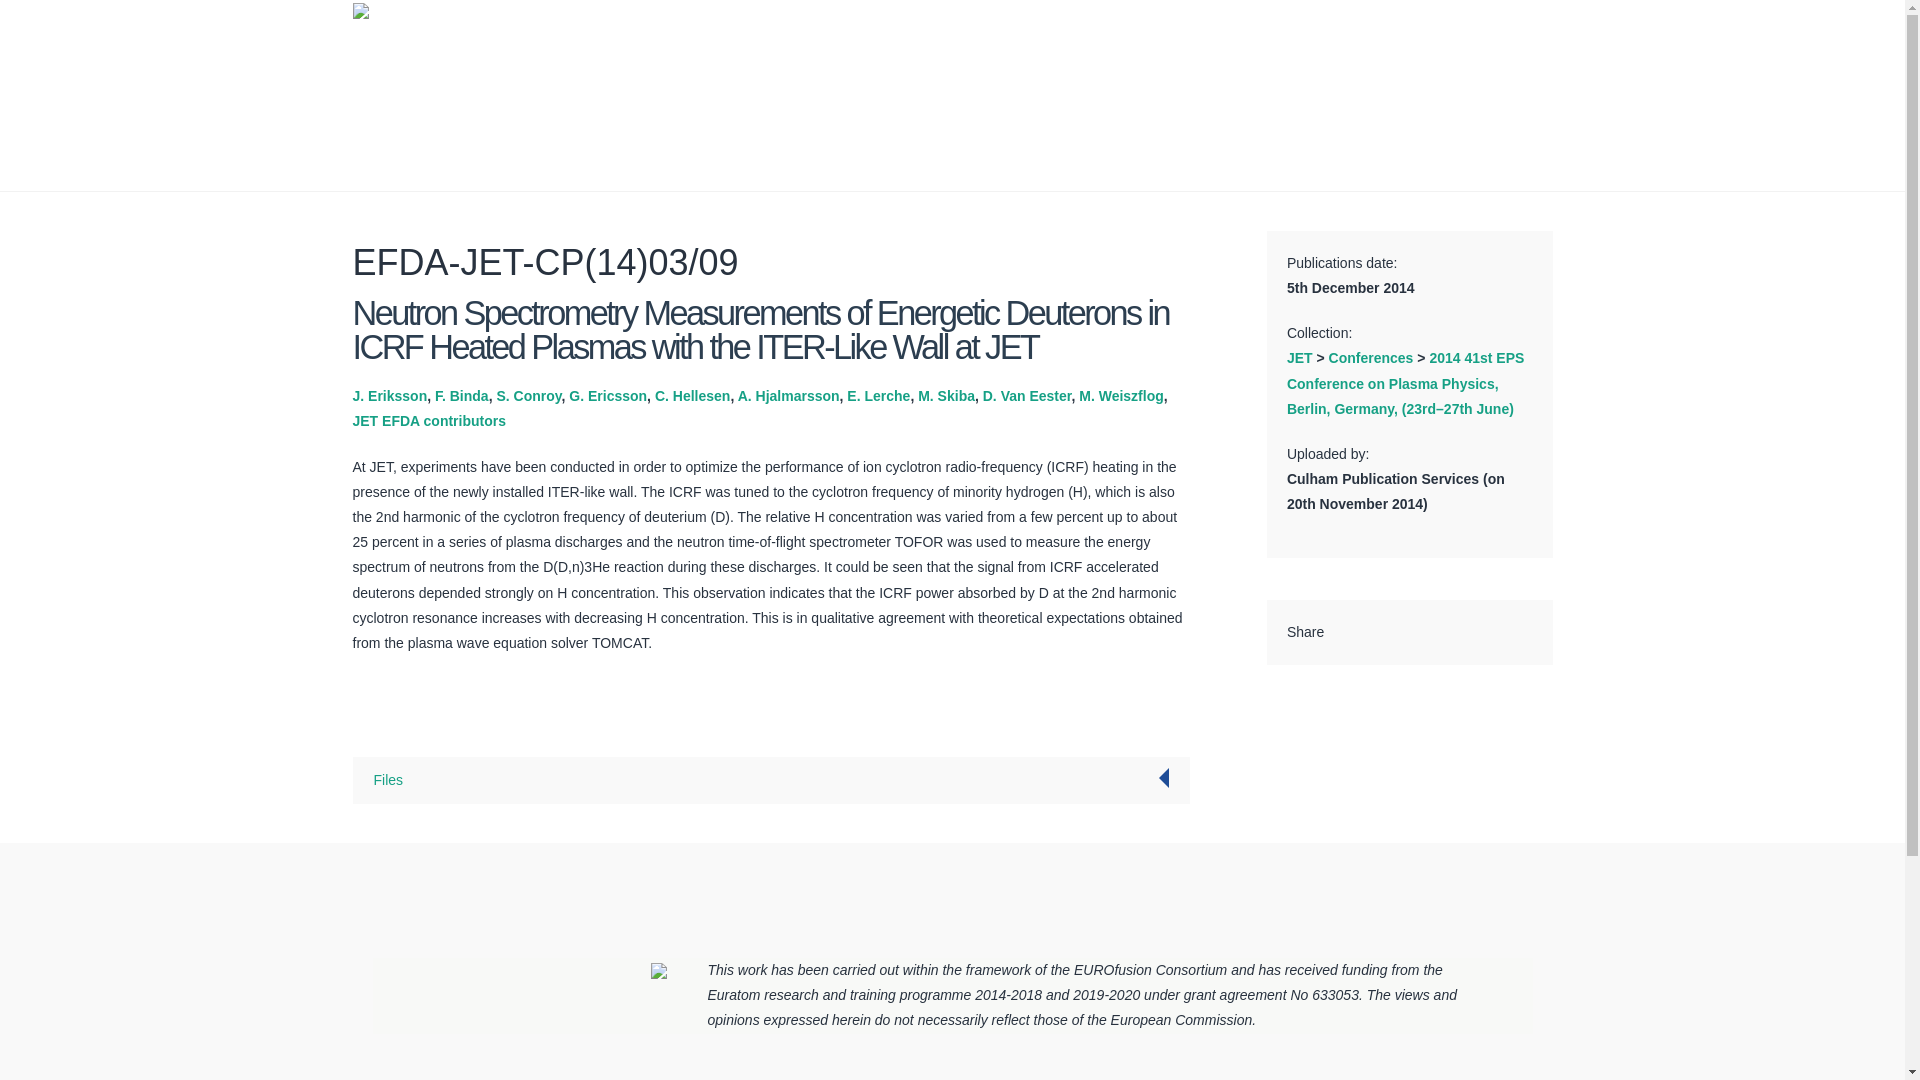 The height and width of the screenshot is (1080, 1920). What do you see at coordinates (927, 25) in the screenshot?
I see `EUROfusion Preprints and Conference Papers service` at bounding box center [927, 25].